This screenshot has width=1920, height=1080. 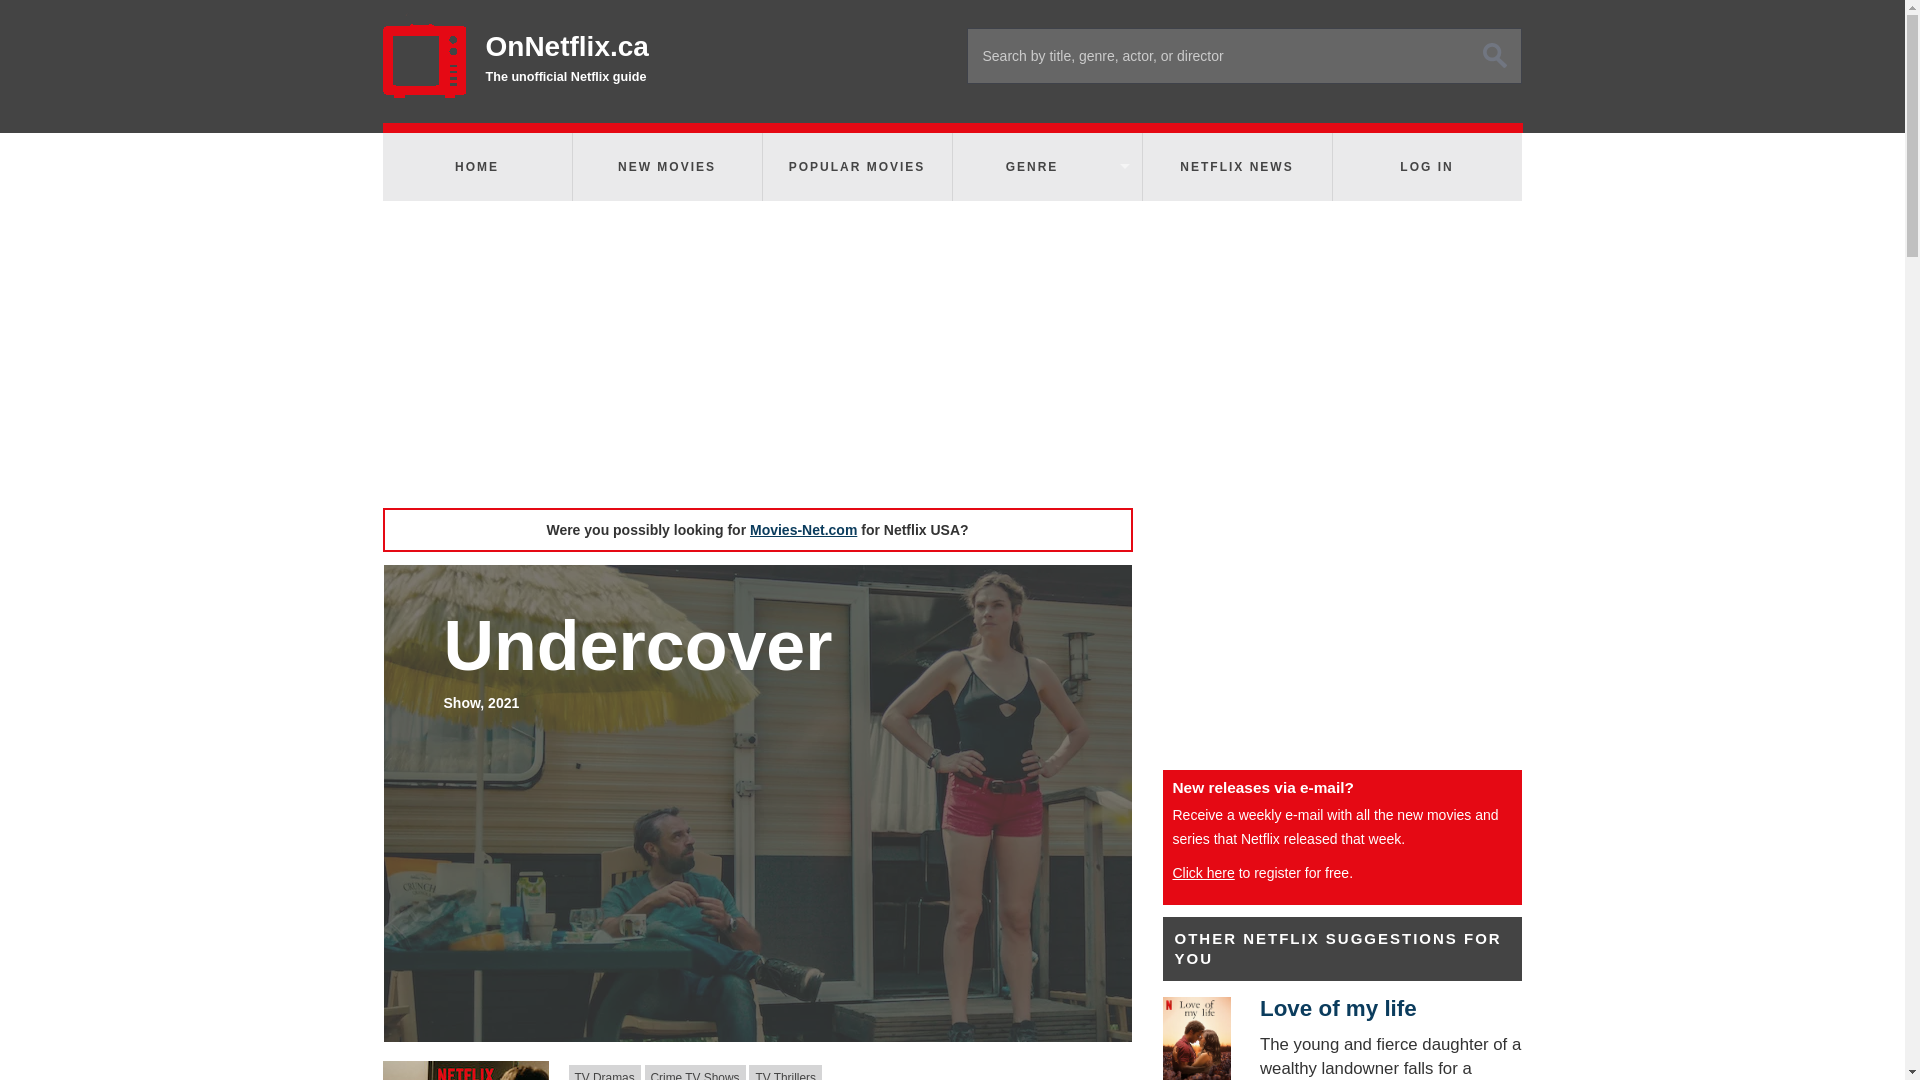 What do you see at coordinates (1046, 166) in the screenshot?
I see `GENRE` at bounding box center [1046, 166].